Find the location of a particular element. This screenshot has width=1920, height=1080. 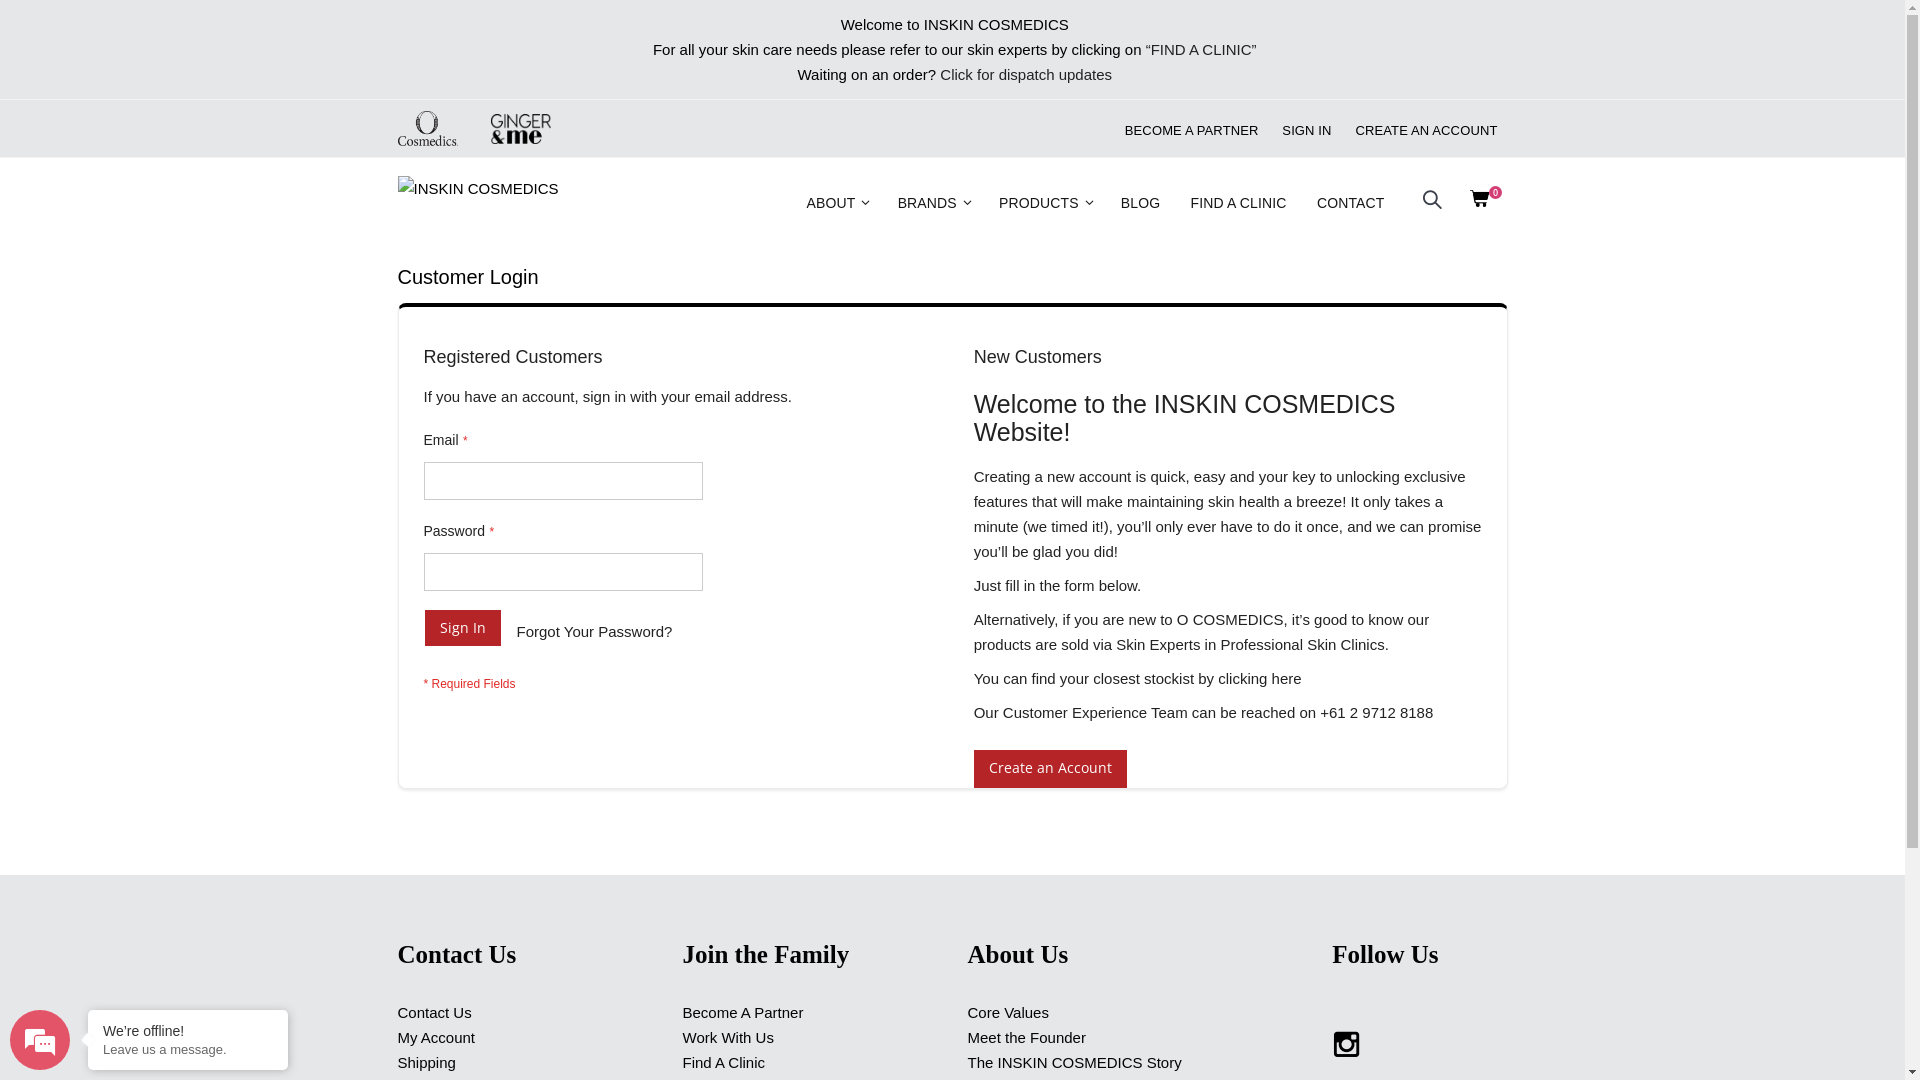

Core Values is located at coordinates (1008, 1012).